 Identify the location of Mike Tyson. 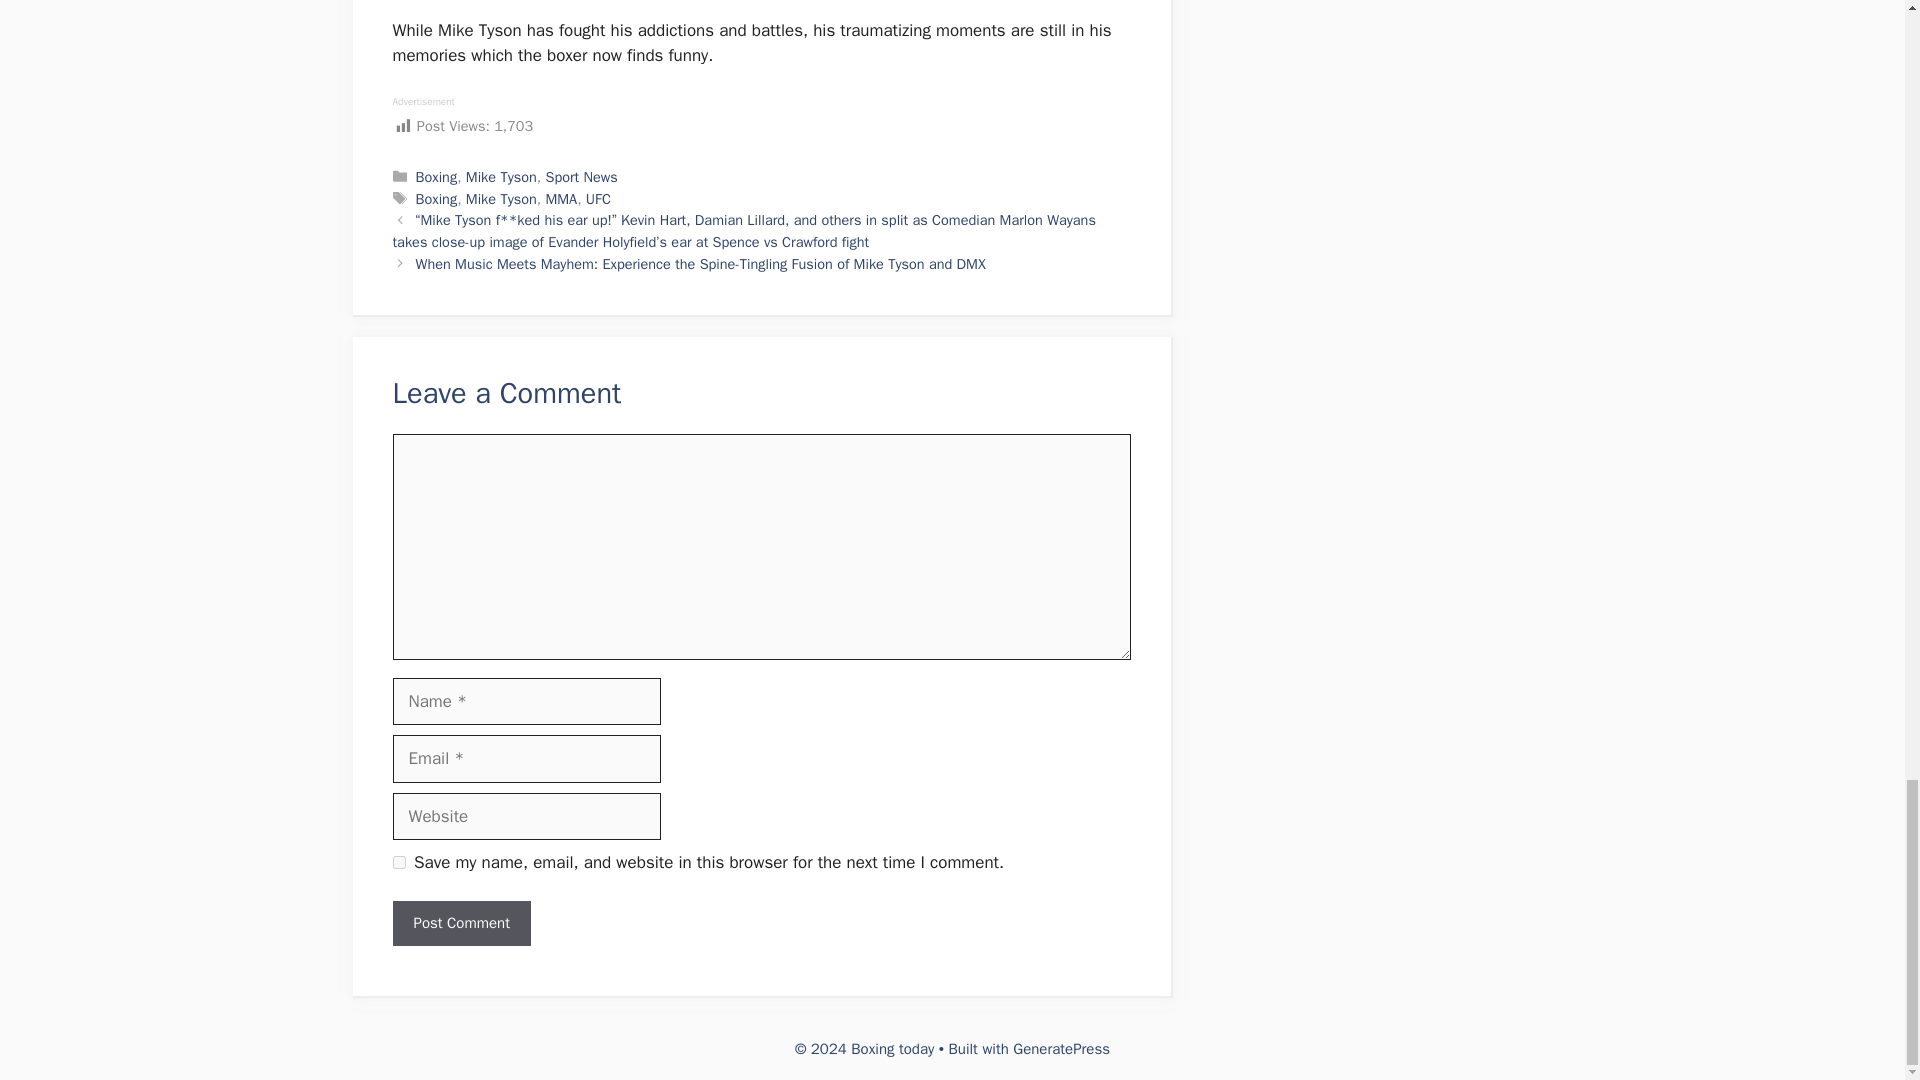
(502, 199).